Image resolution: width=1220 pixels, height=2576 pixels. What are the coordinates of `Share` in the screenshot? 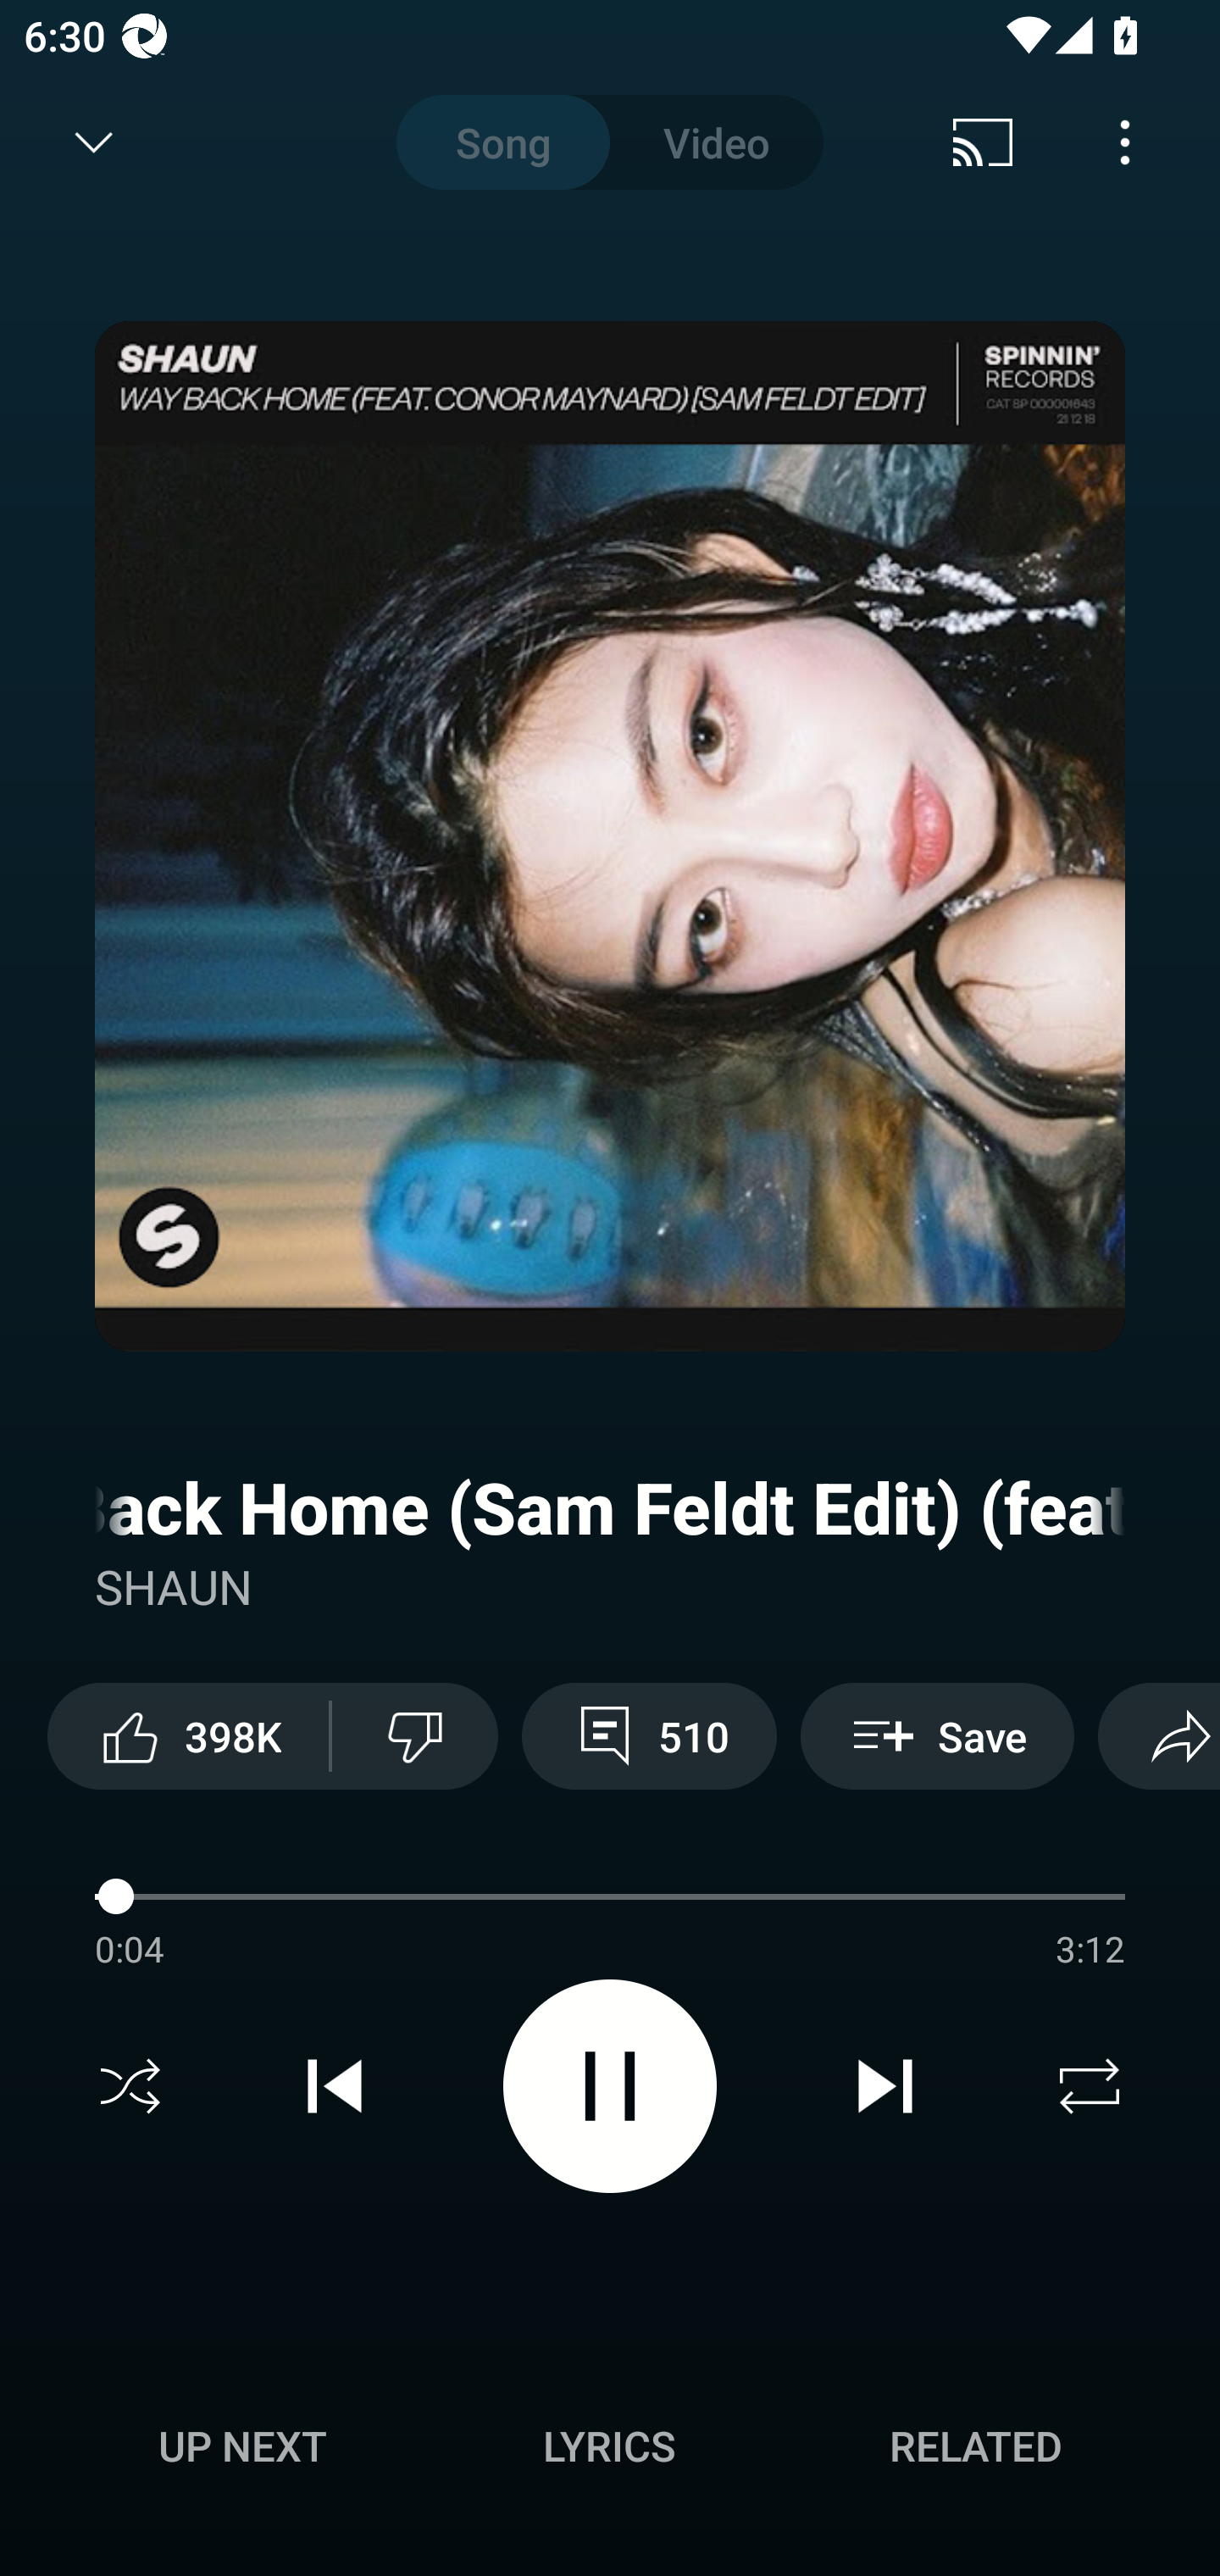 It's located at (1159, 1735).